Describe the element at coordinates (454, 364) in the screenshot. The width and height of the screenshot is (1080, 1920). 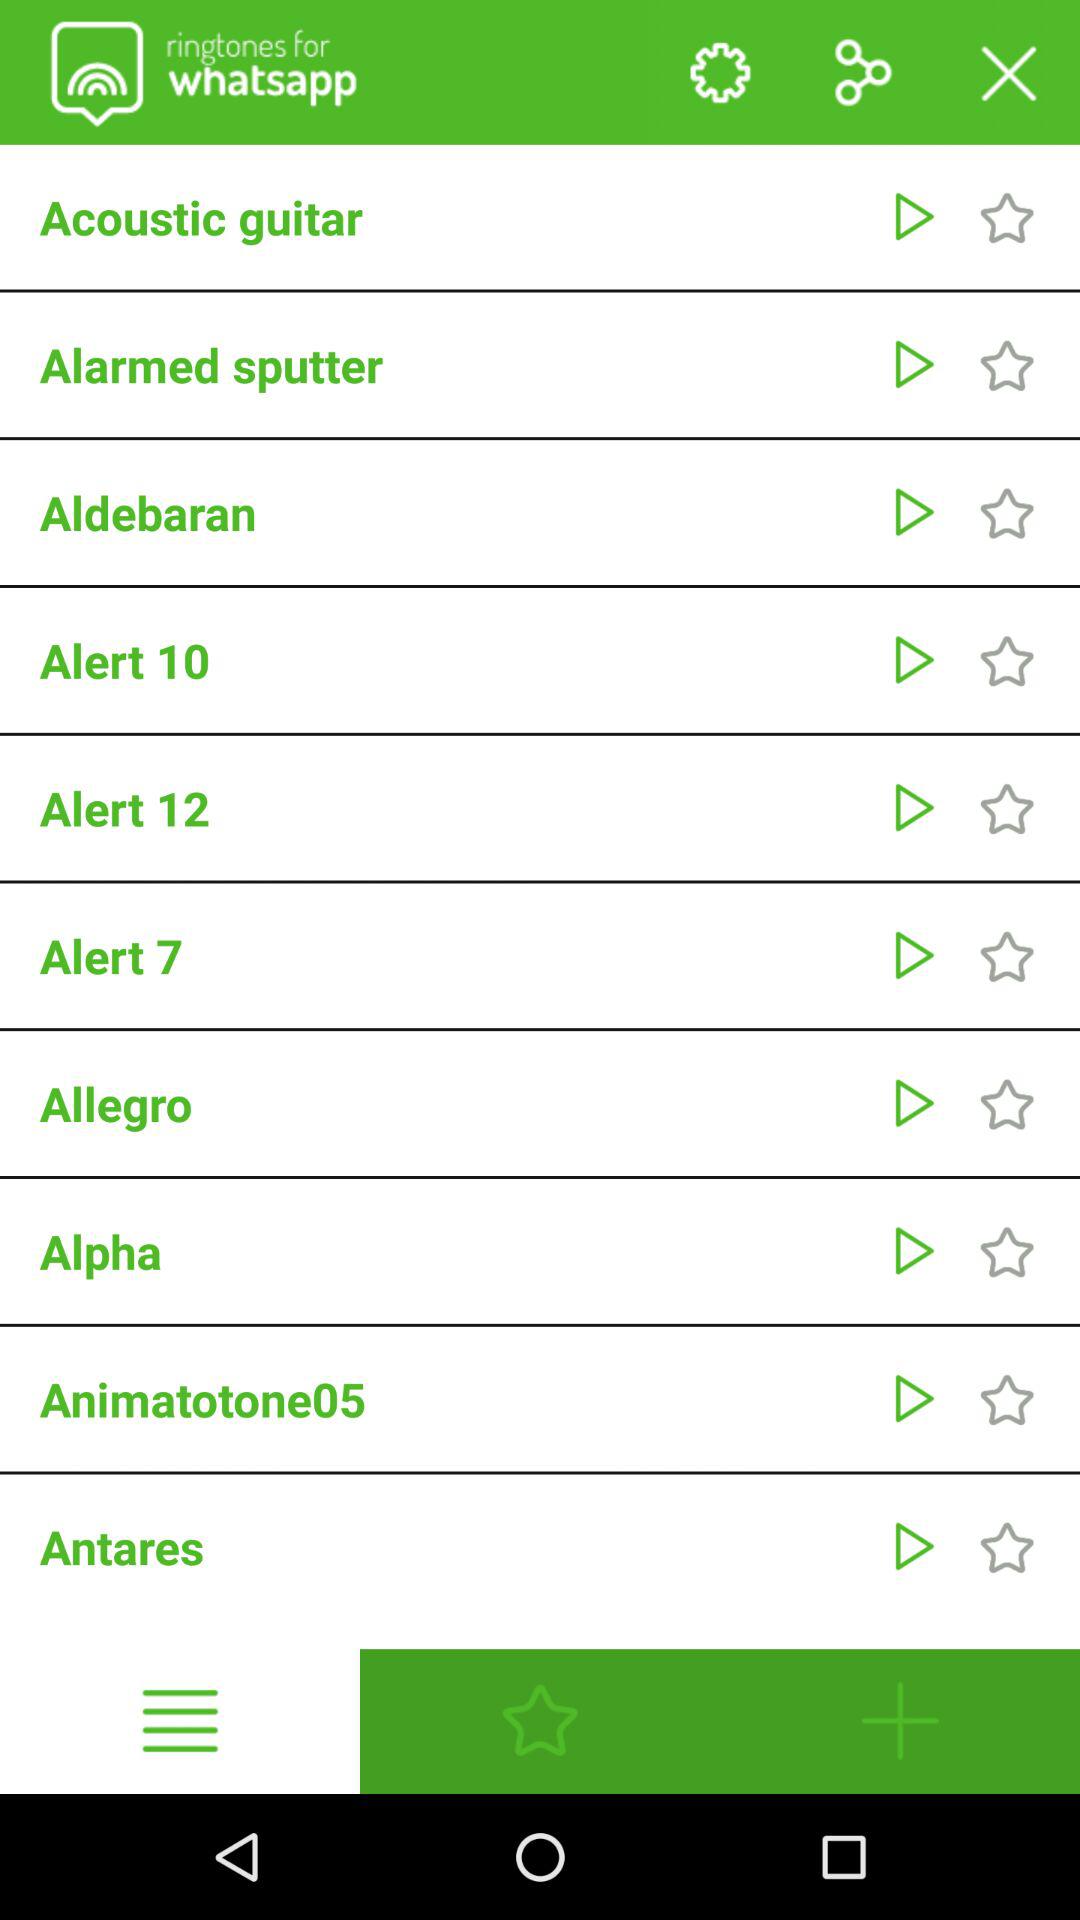
I see `turn off the alarmed sputter` at that location.